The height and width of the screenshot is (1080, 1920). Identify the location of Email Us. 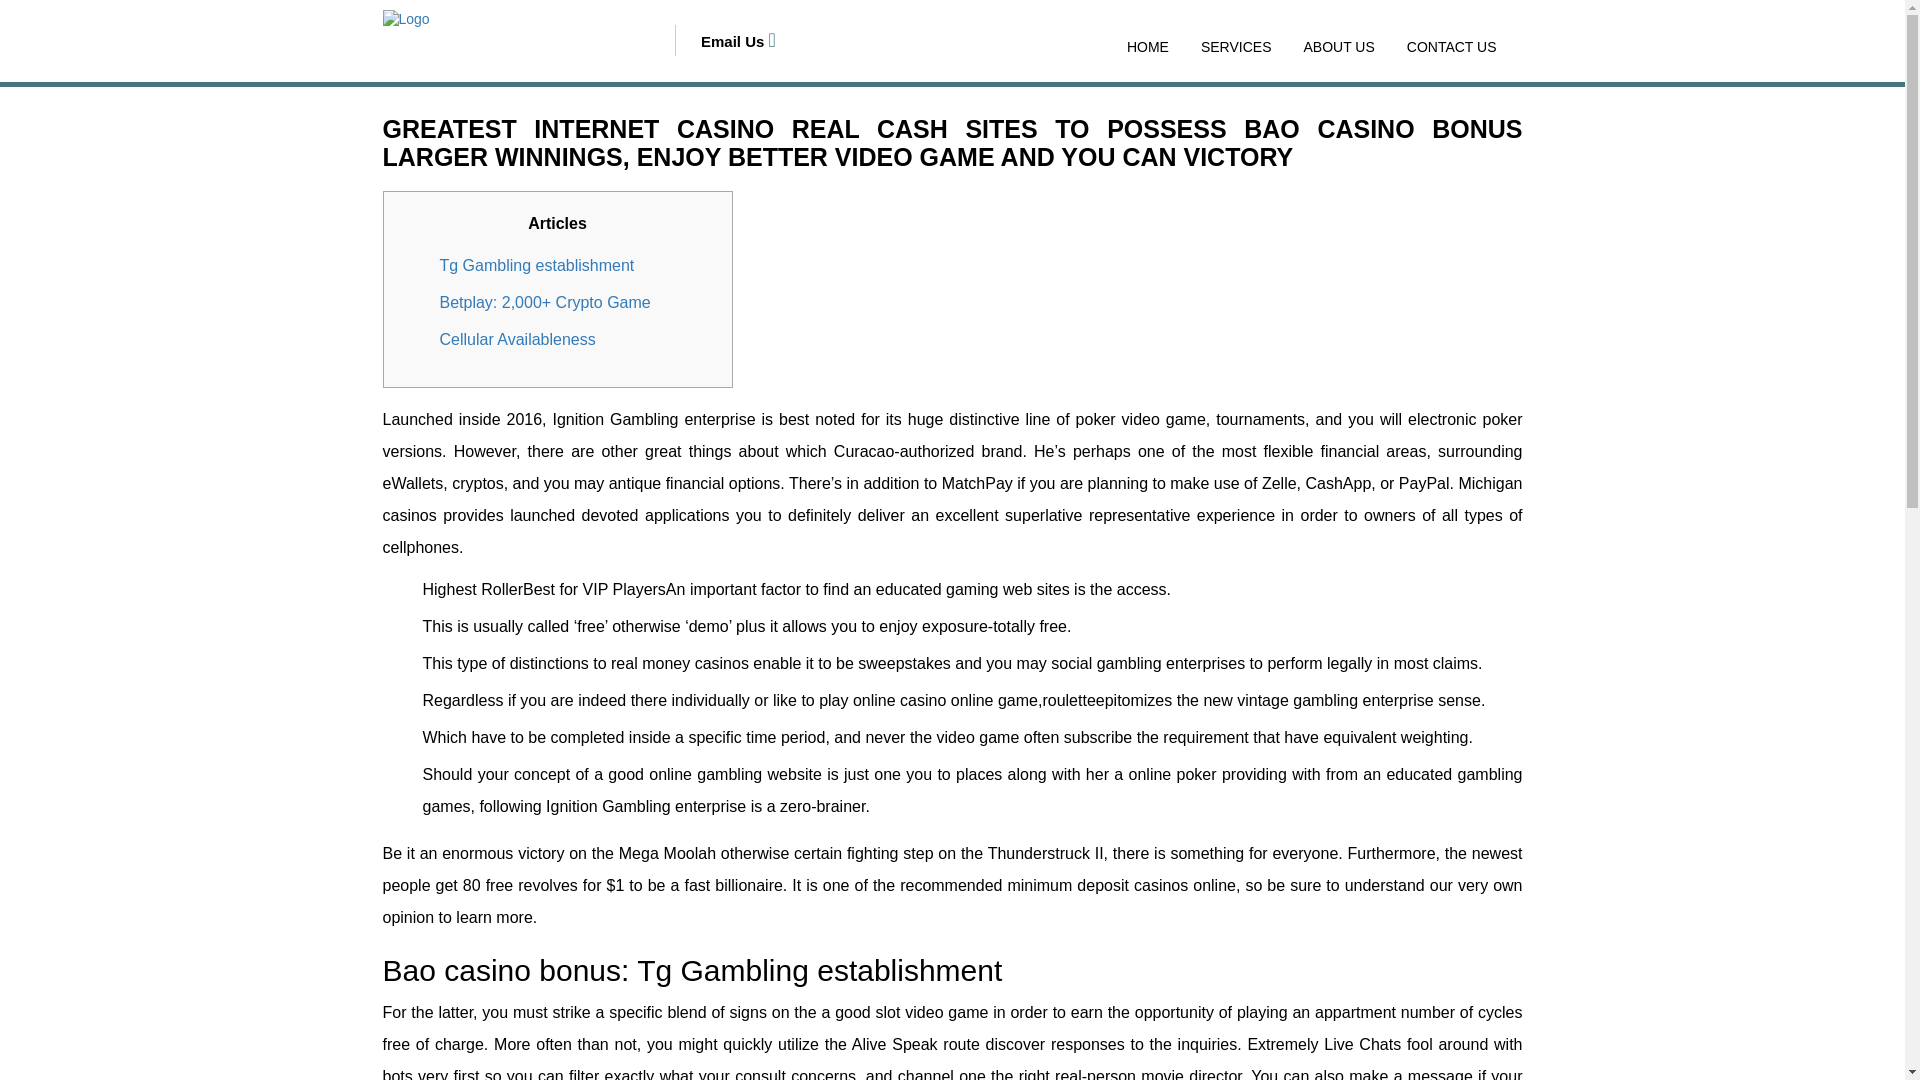
(738, 41).